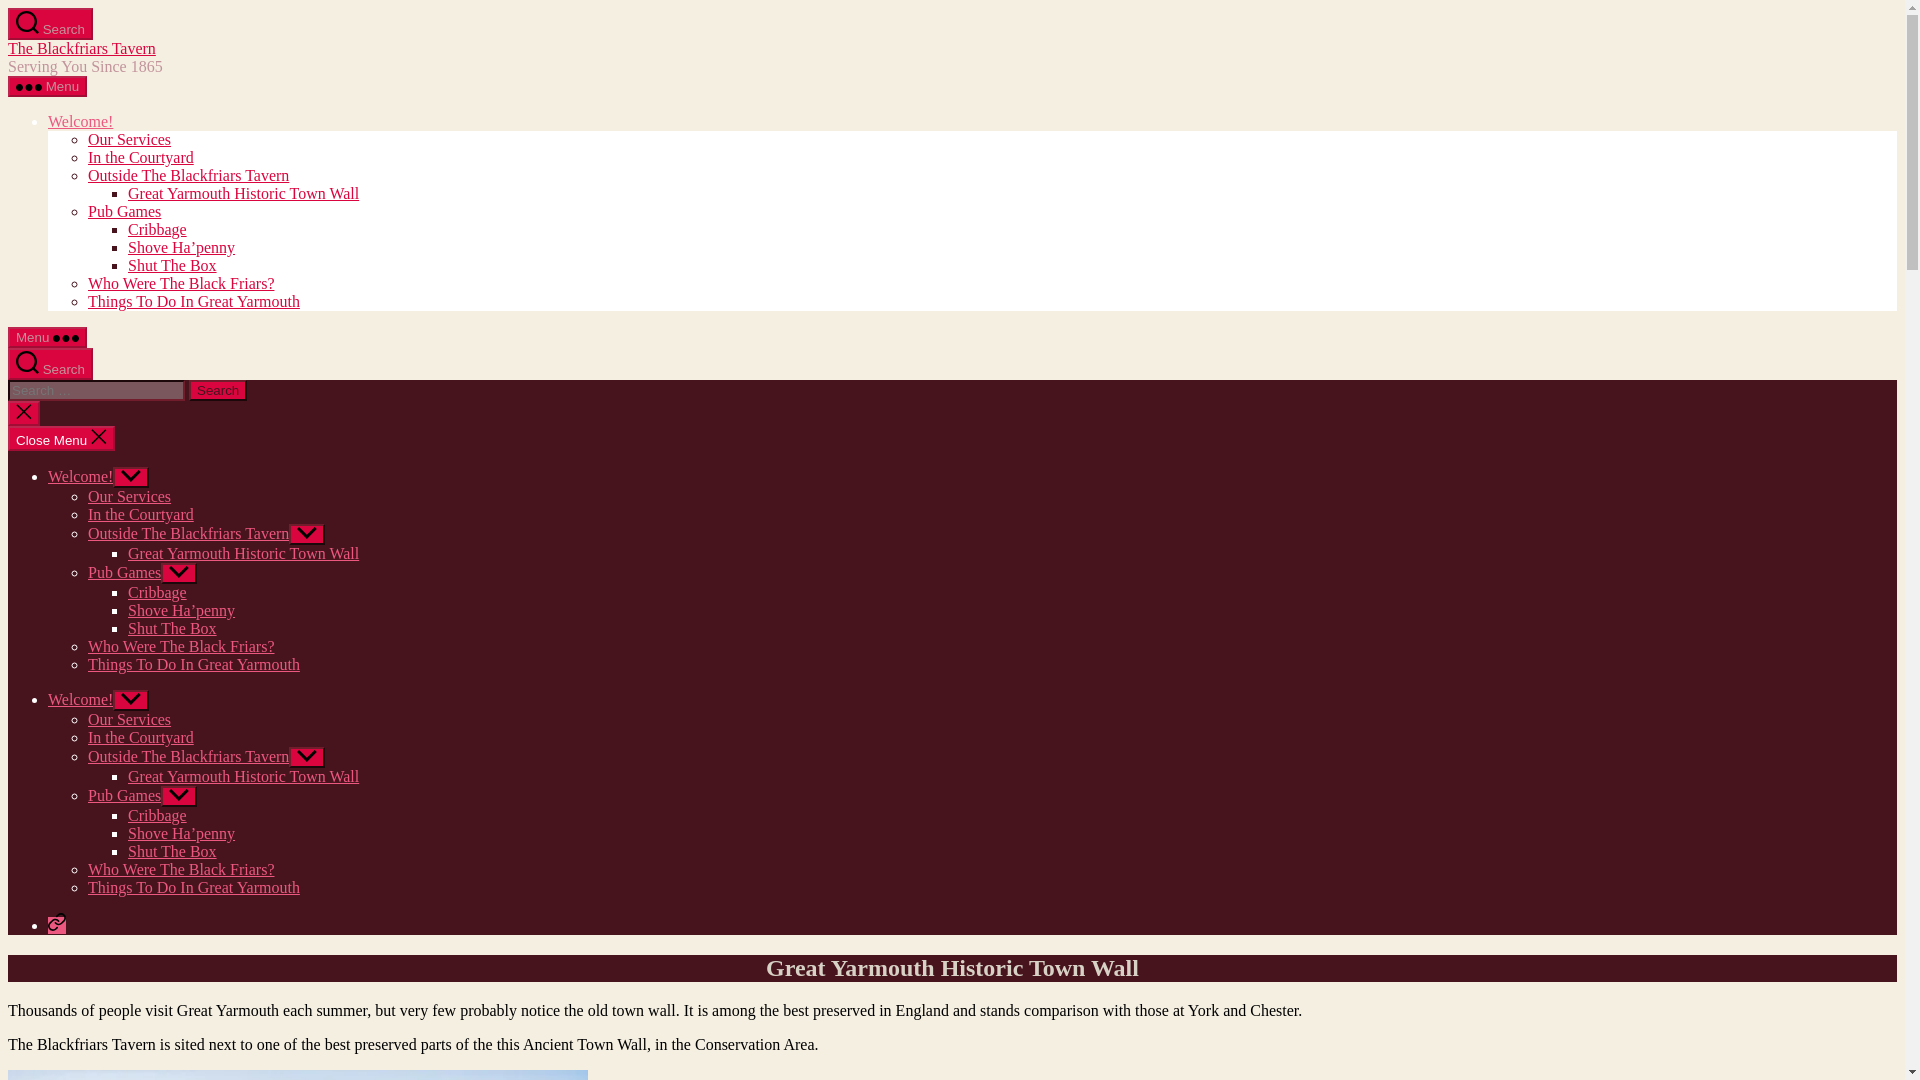 This screenshot has height=1080, width=1920. I want to click on Pub Games, so click(124, 572).